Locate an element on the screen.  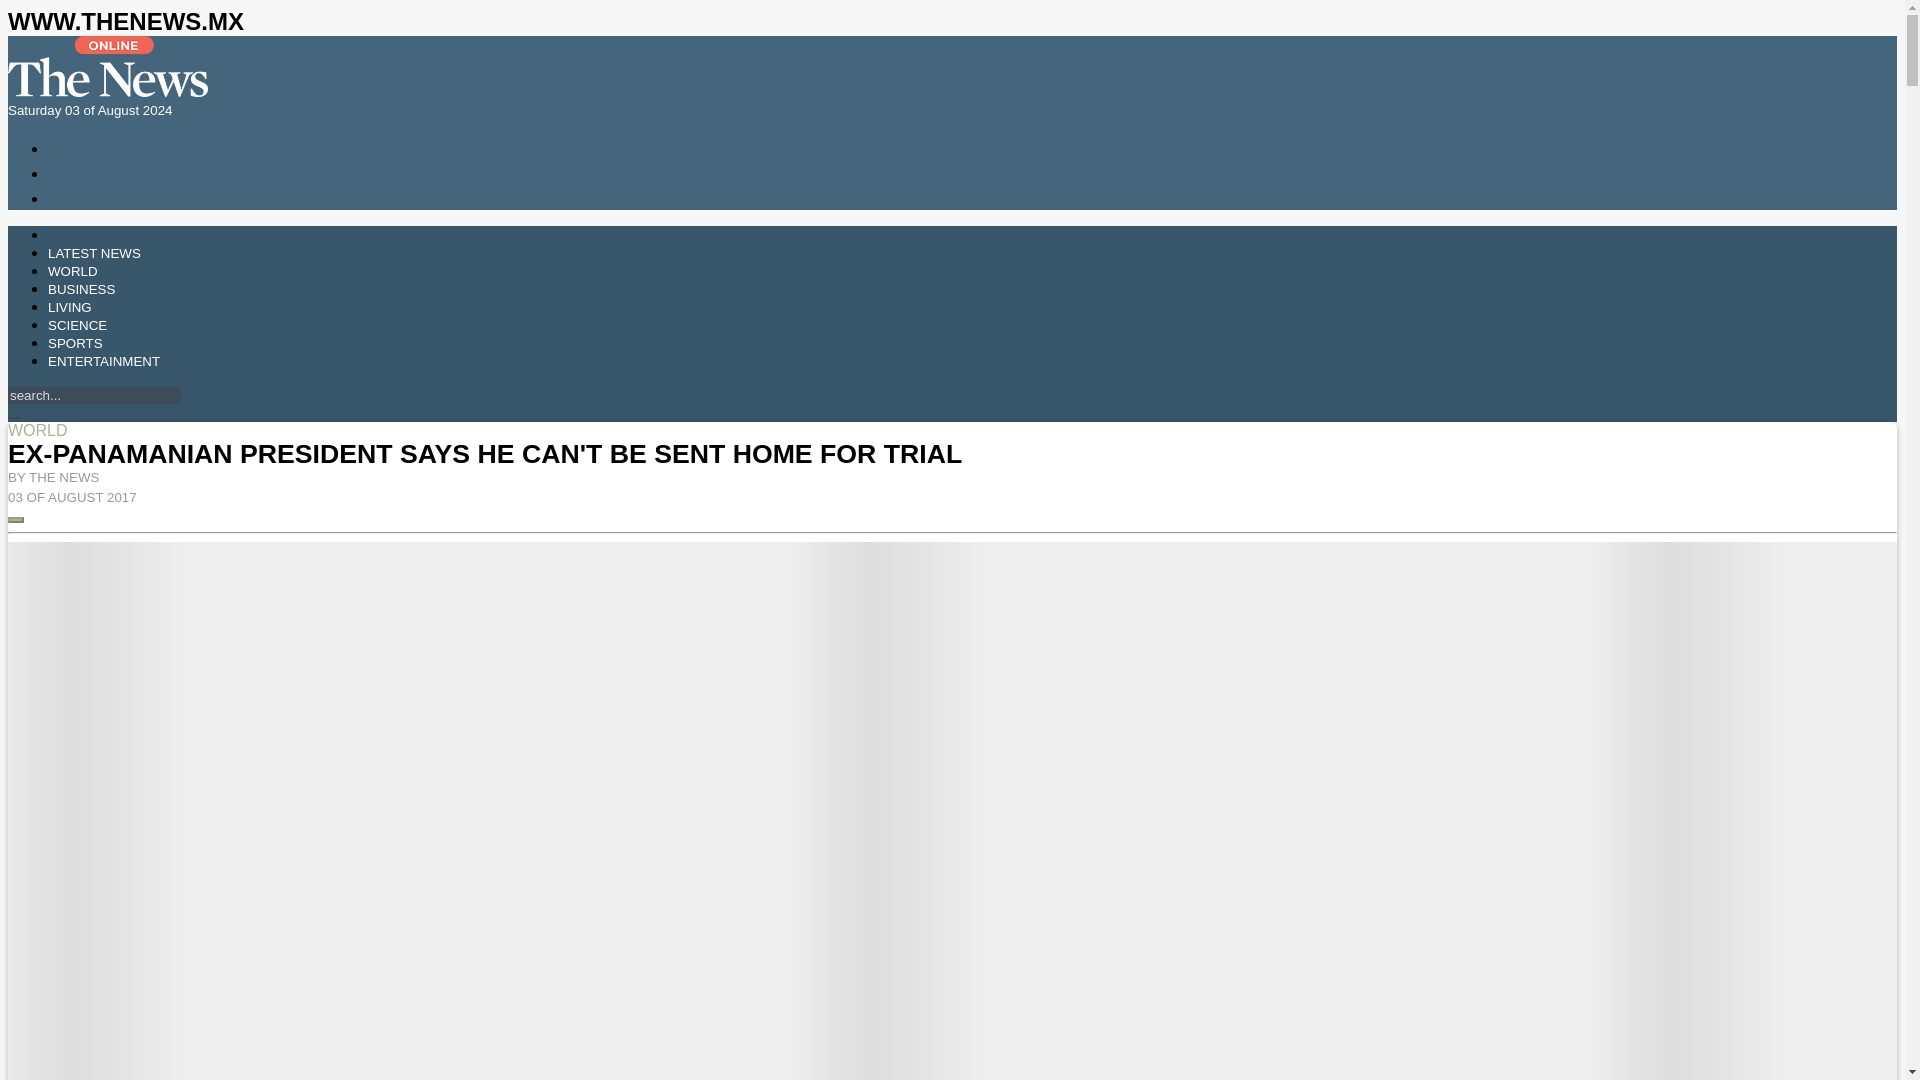
Business is located at coordinates (82, 289).